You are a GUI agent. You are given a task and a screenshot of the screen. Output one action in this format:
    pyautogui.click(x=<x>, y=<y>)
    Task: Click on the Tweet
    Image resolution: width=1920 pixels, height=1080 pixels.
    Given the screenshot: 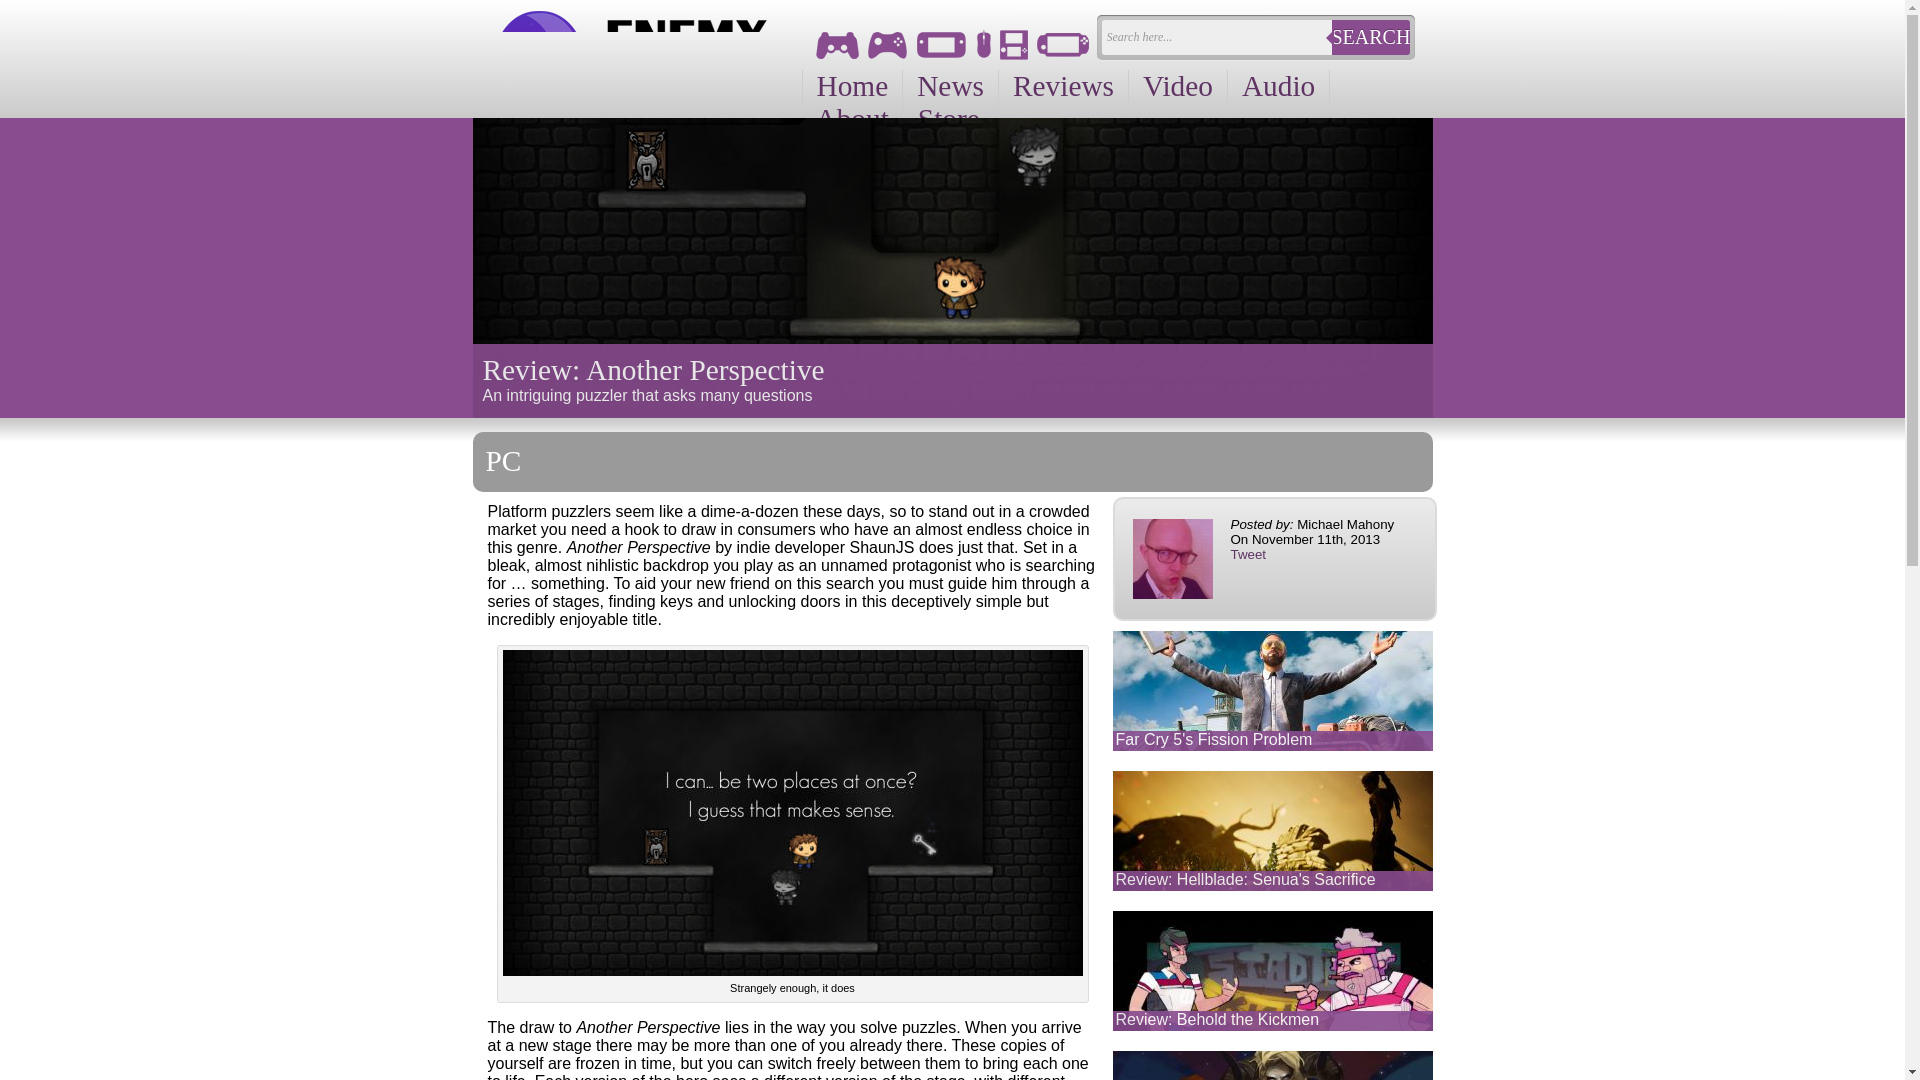 What is the action you would take?
    pyautogui.click(x=1248, y=554)
    